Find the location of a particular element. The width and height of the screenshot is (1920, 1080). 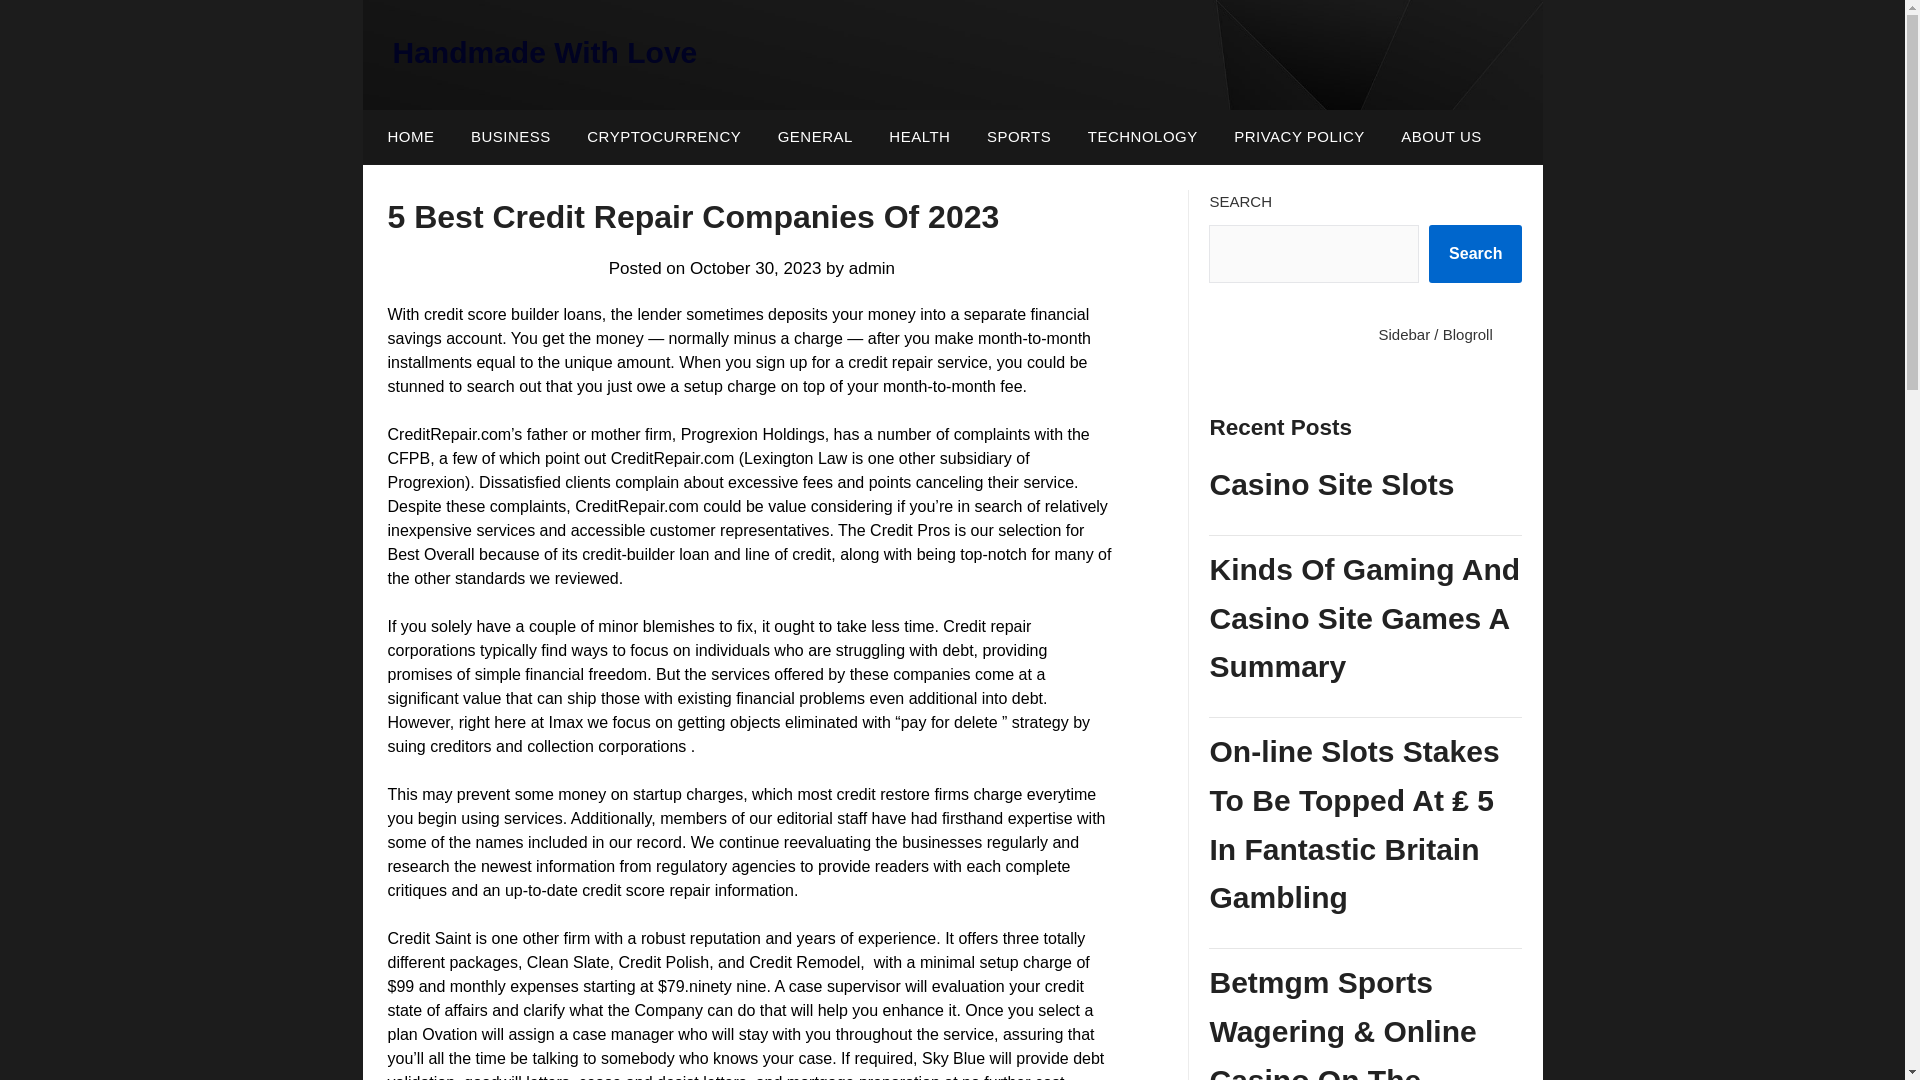

Kinds Of Gaming And Casino Site Games A Summary is located at coordinates (1366, 619).